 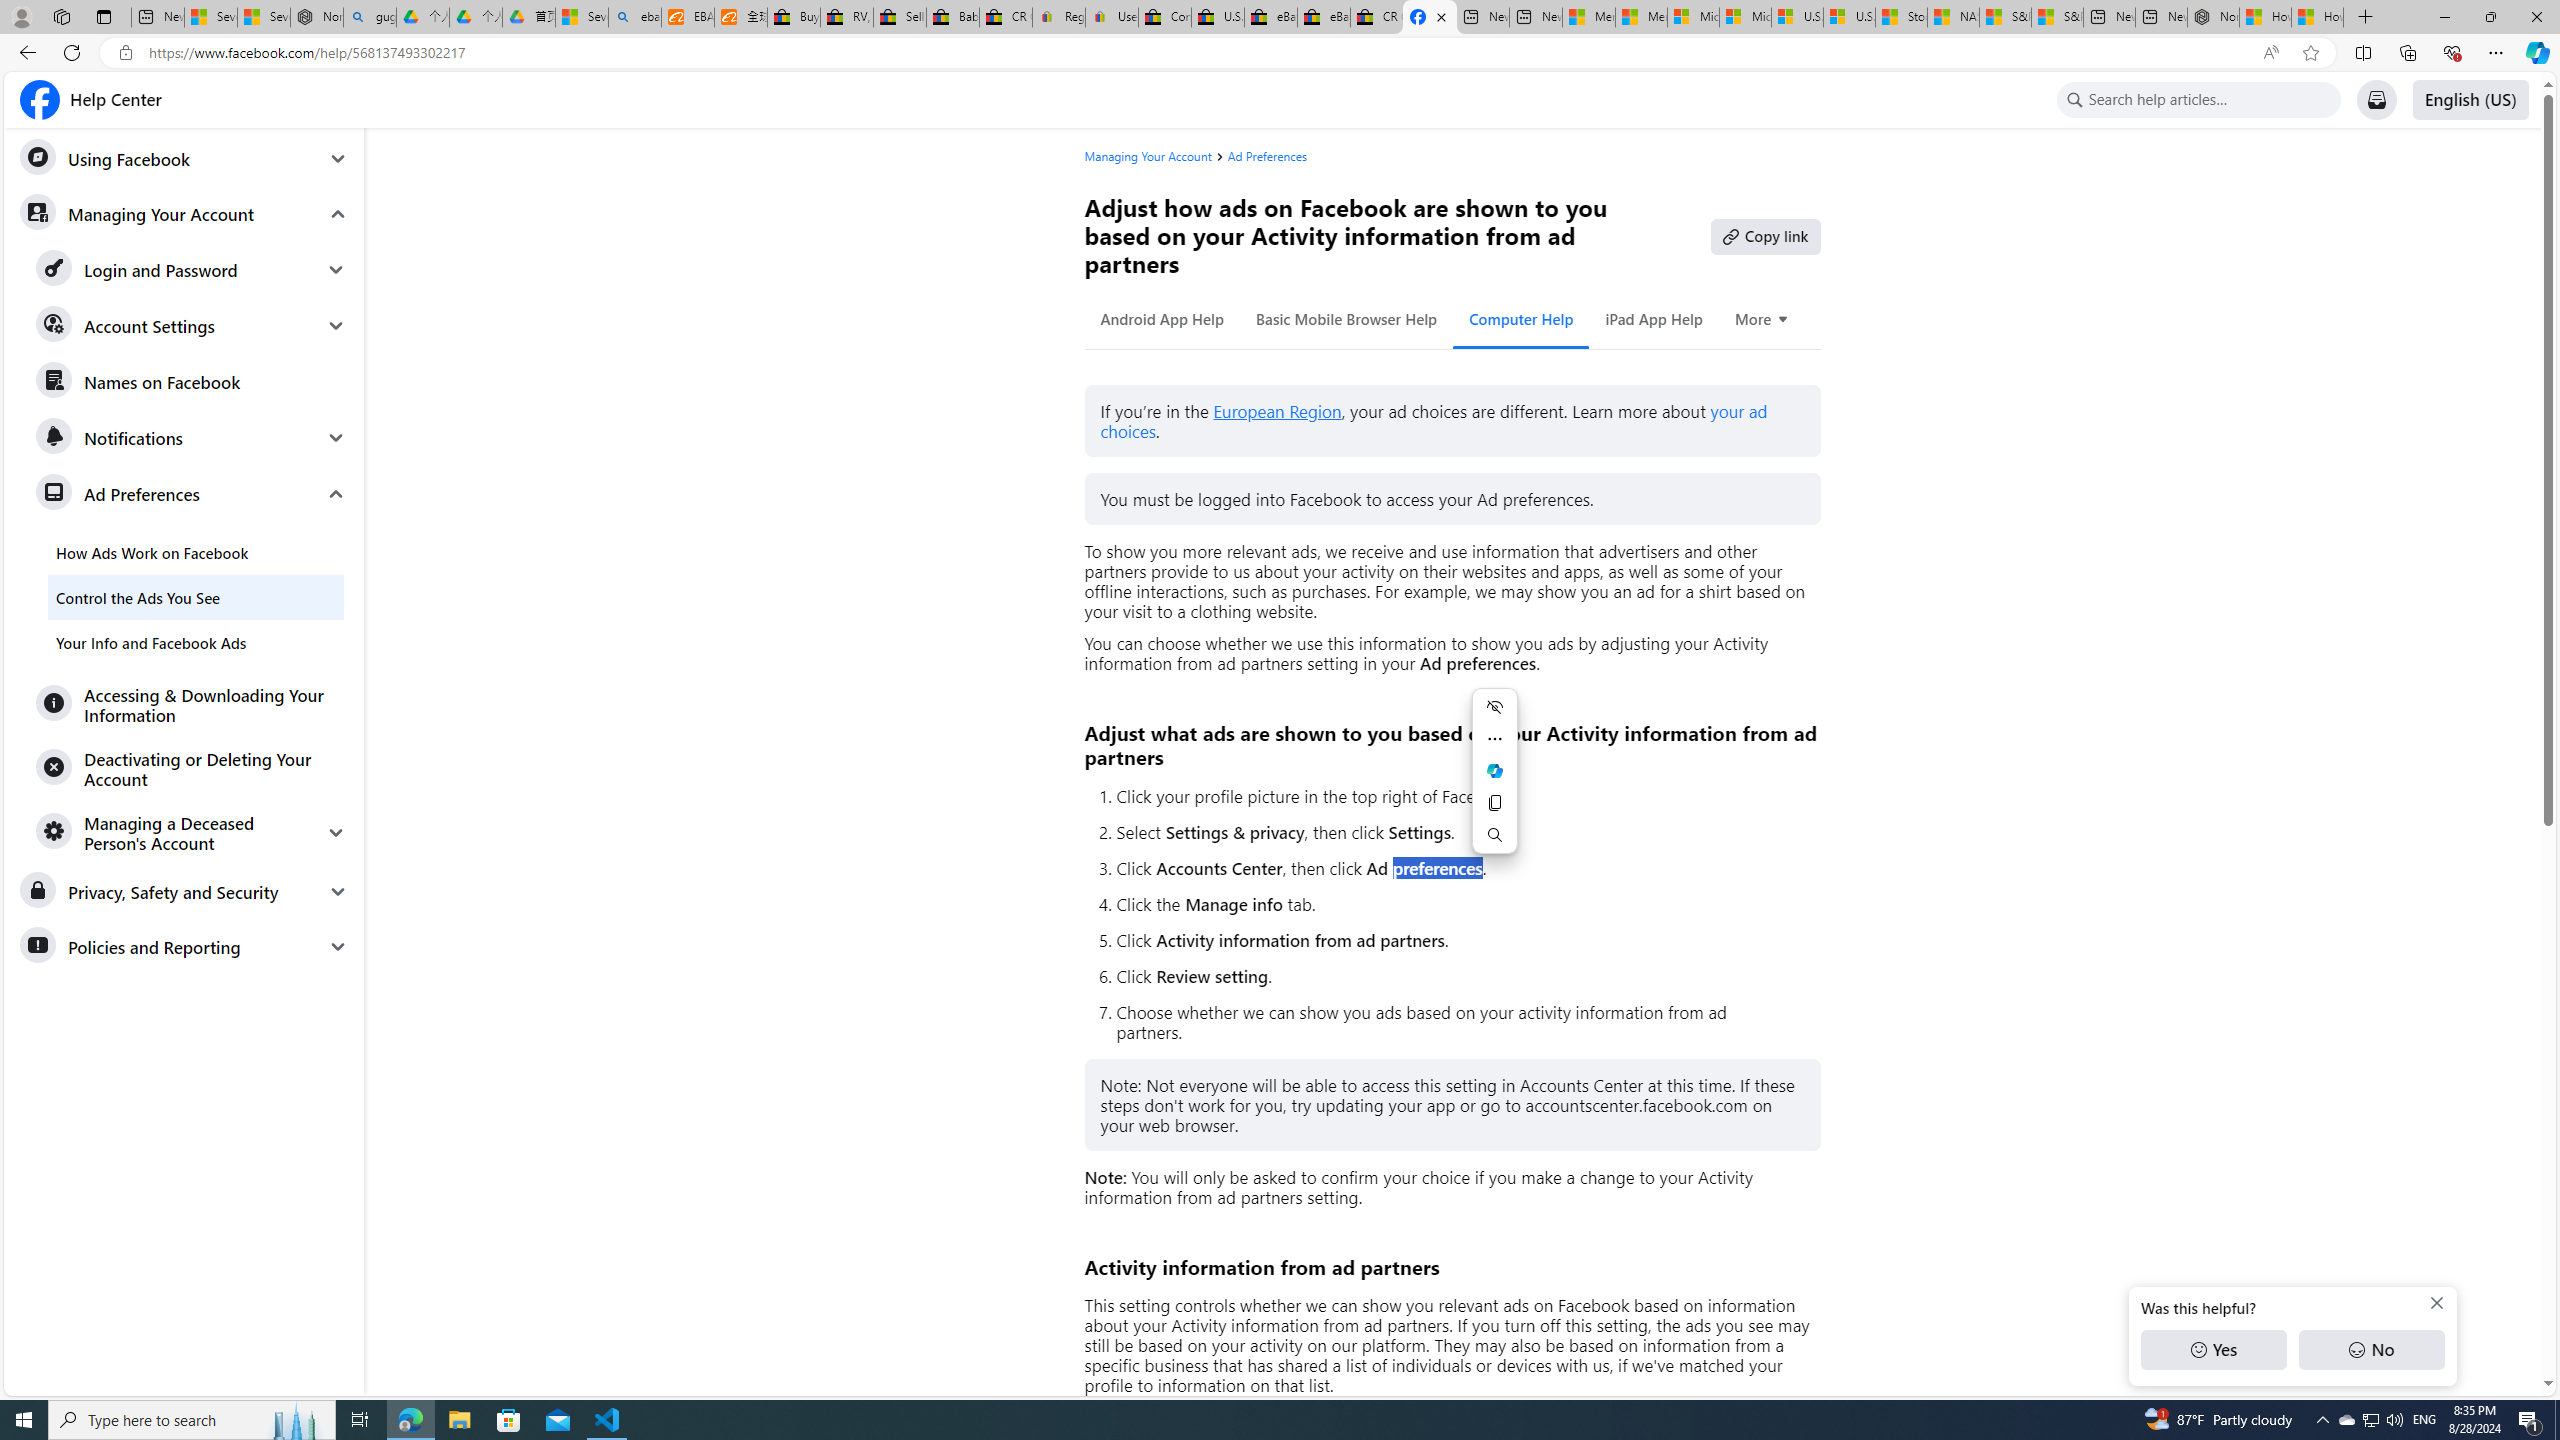 What do you see at coordinates (1324, 17) in the screenshot?
I see `eBay Inc. Reports Third Quarter 2023 Results` at bounding box center [1324, 17].